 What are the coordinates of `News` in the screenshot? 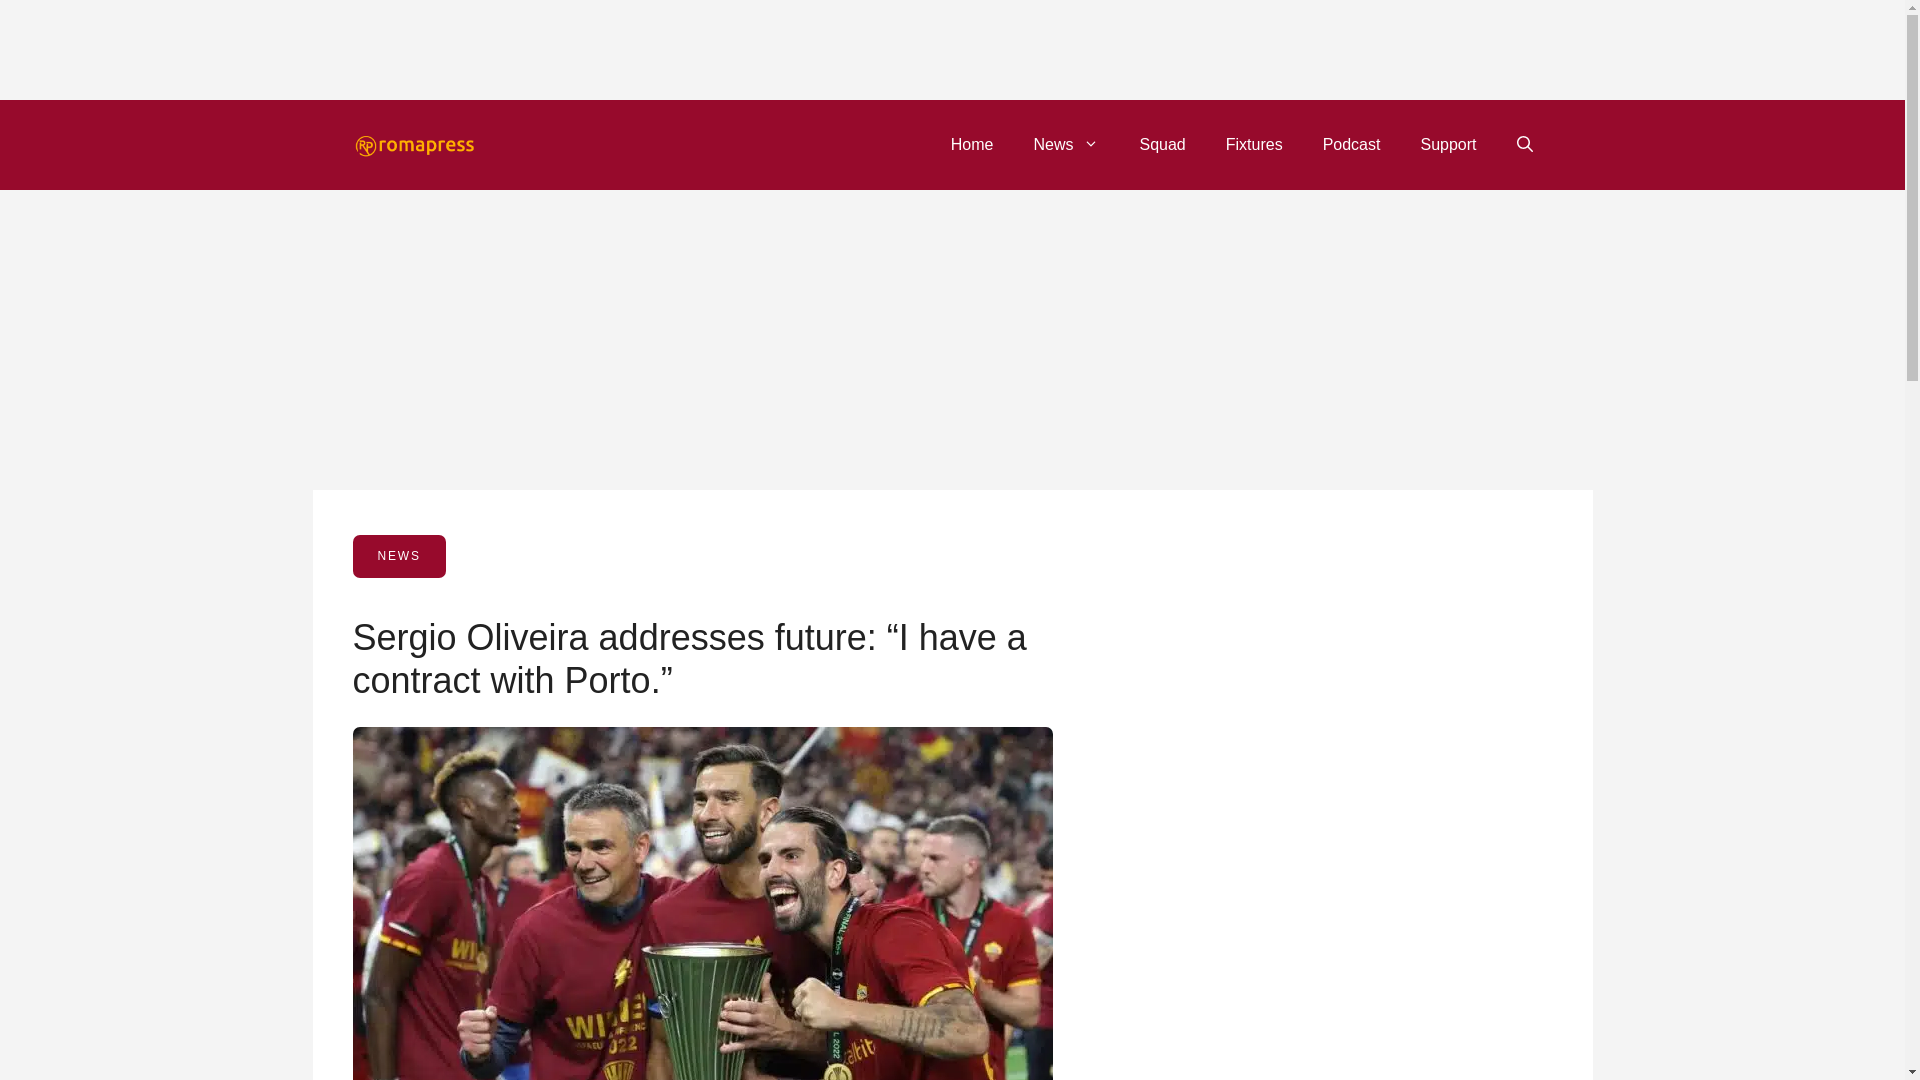 It's located at (1066, 144).